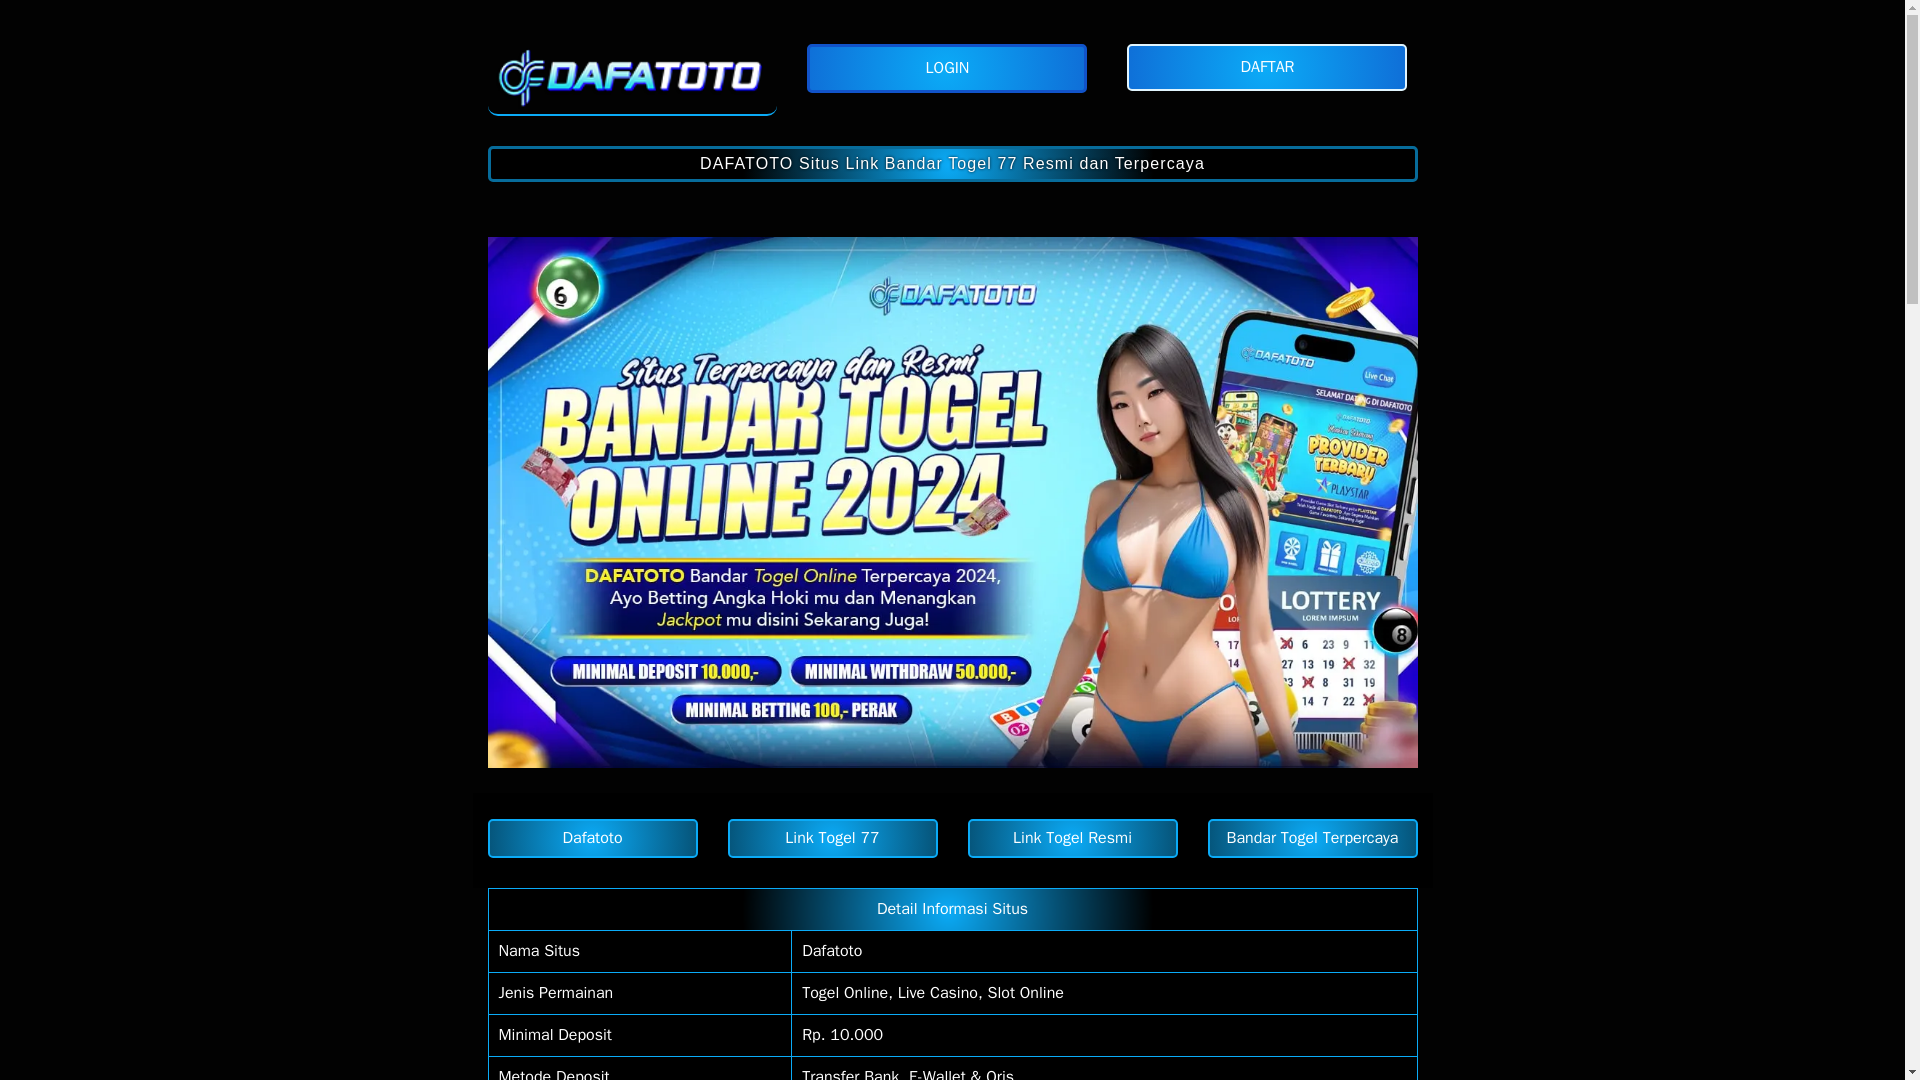  What do you see at coordinates (592, 838) in the screenshot?
I see `Dafatoto` at bounding box center [592, 838].